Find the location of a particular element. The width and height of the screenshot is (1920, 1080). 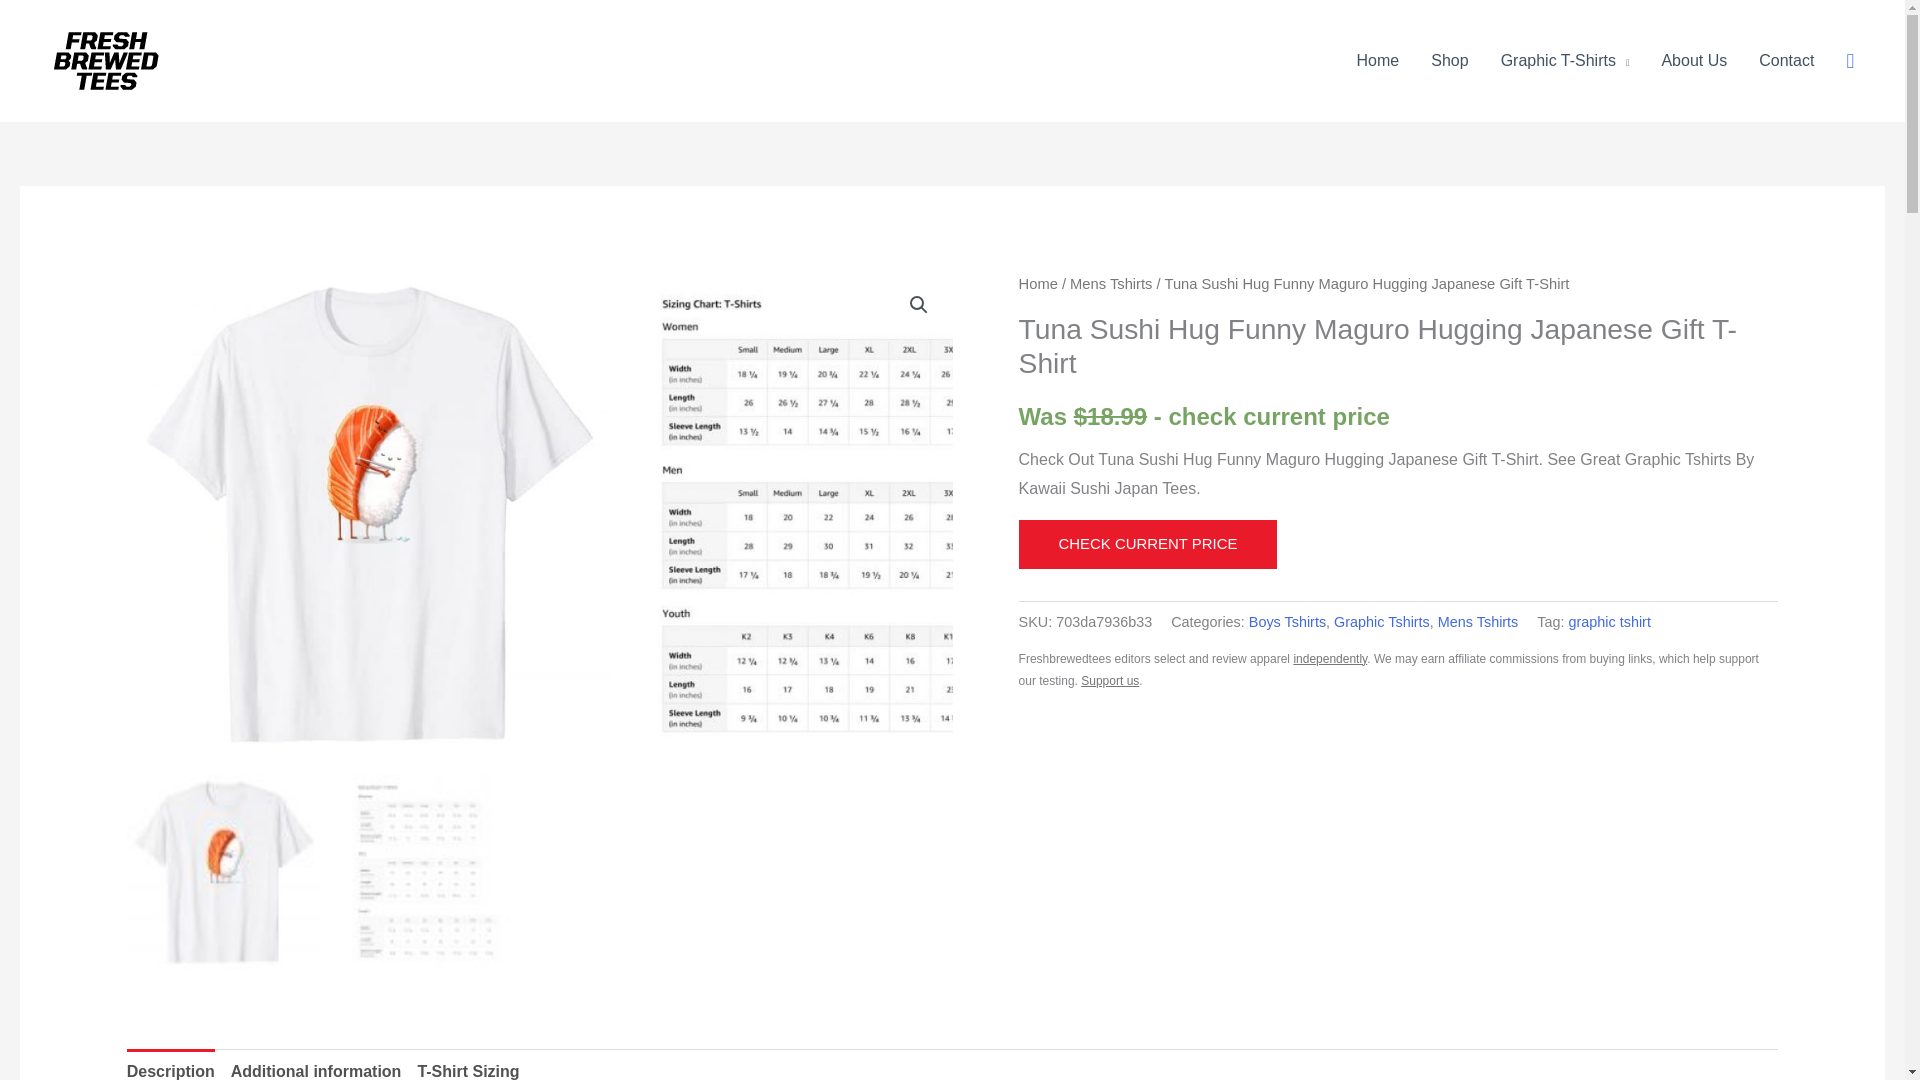

About Us is located at coordinates (1694, 60).